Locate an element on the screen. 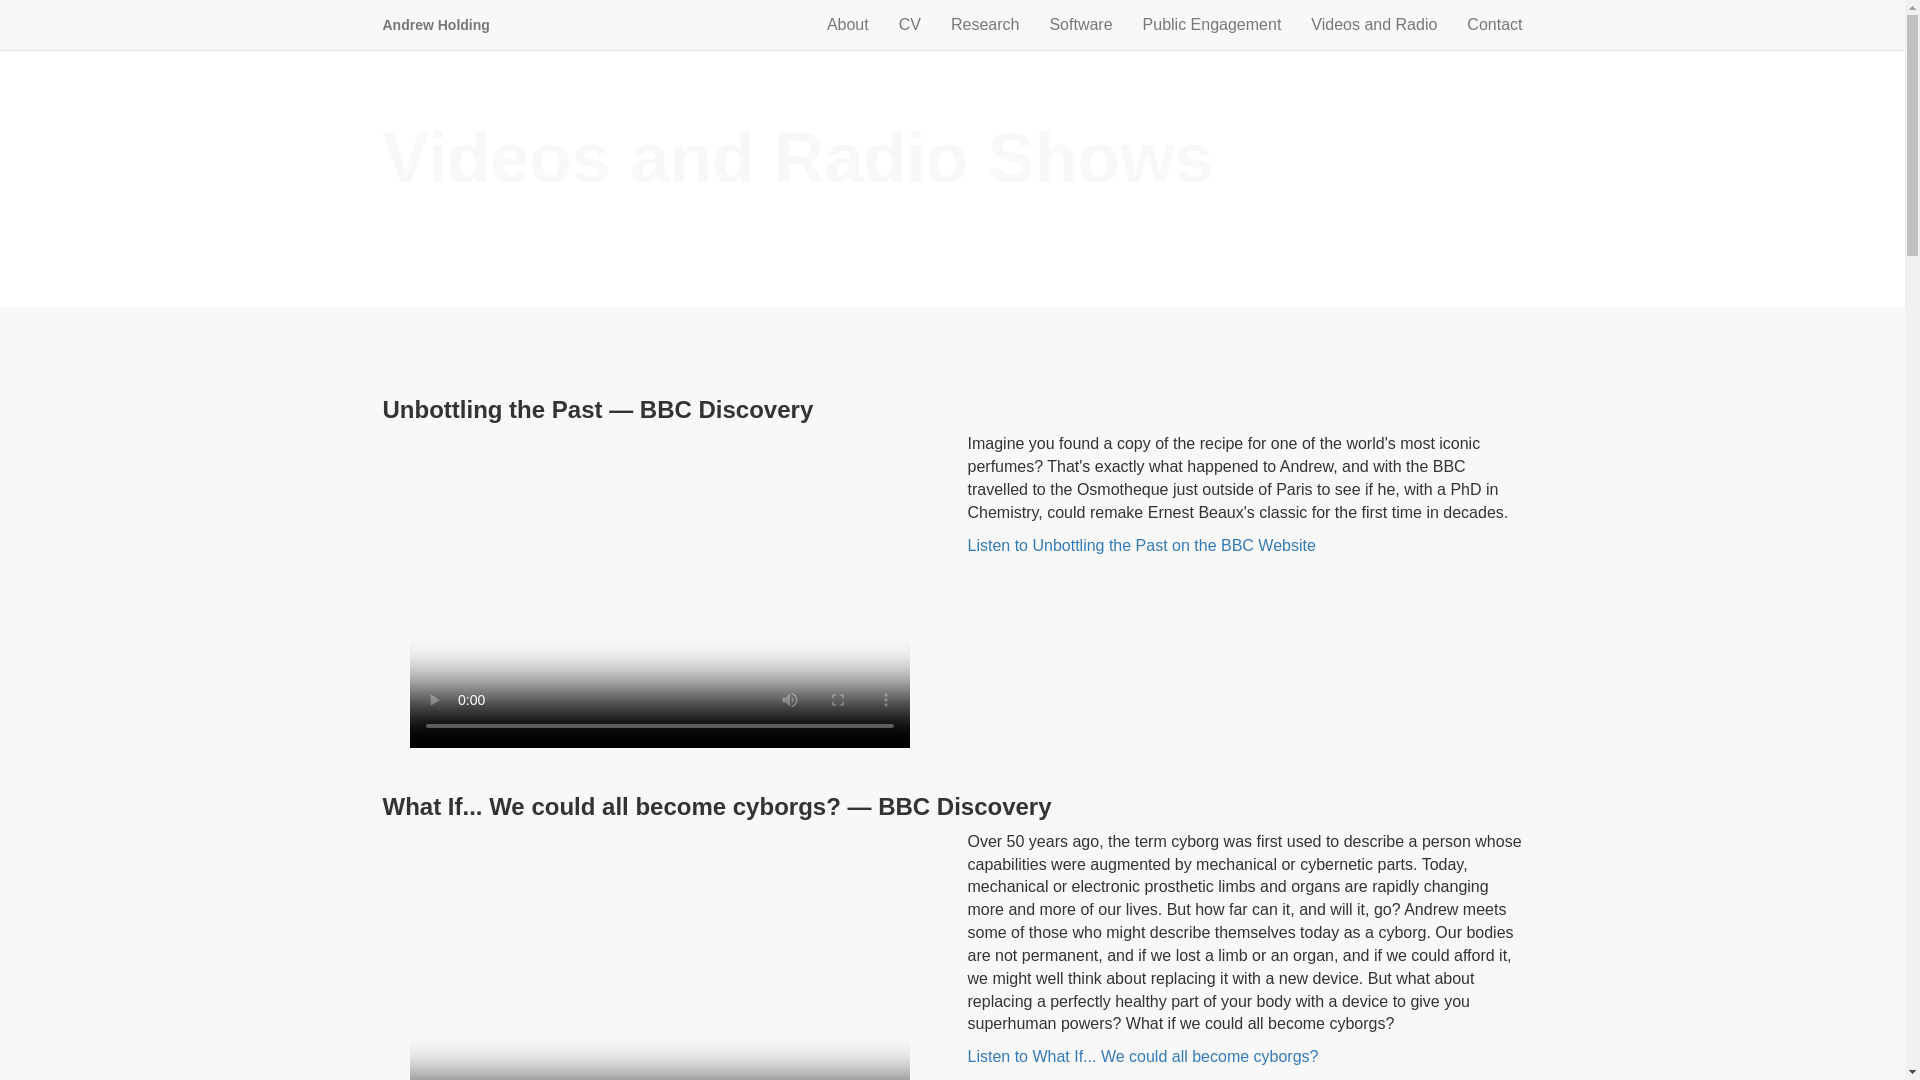  Andrew Holding is located at coordinates (436, 24).